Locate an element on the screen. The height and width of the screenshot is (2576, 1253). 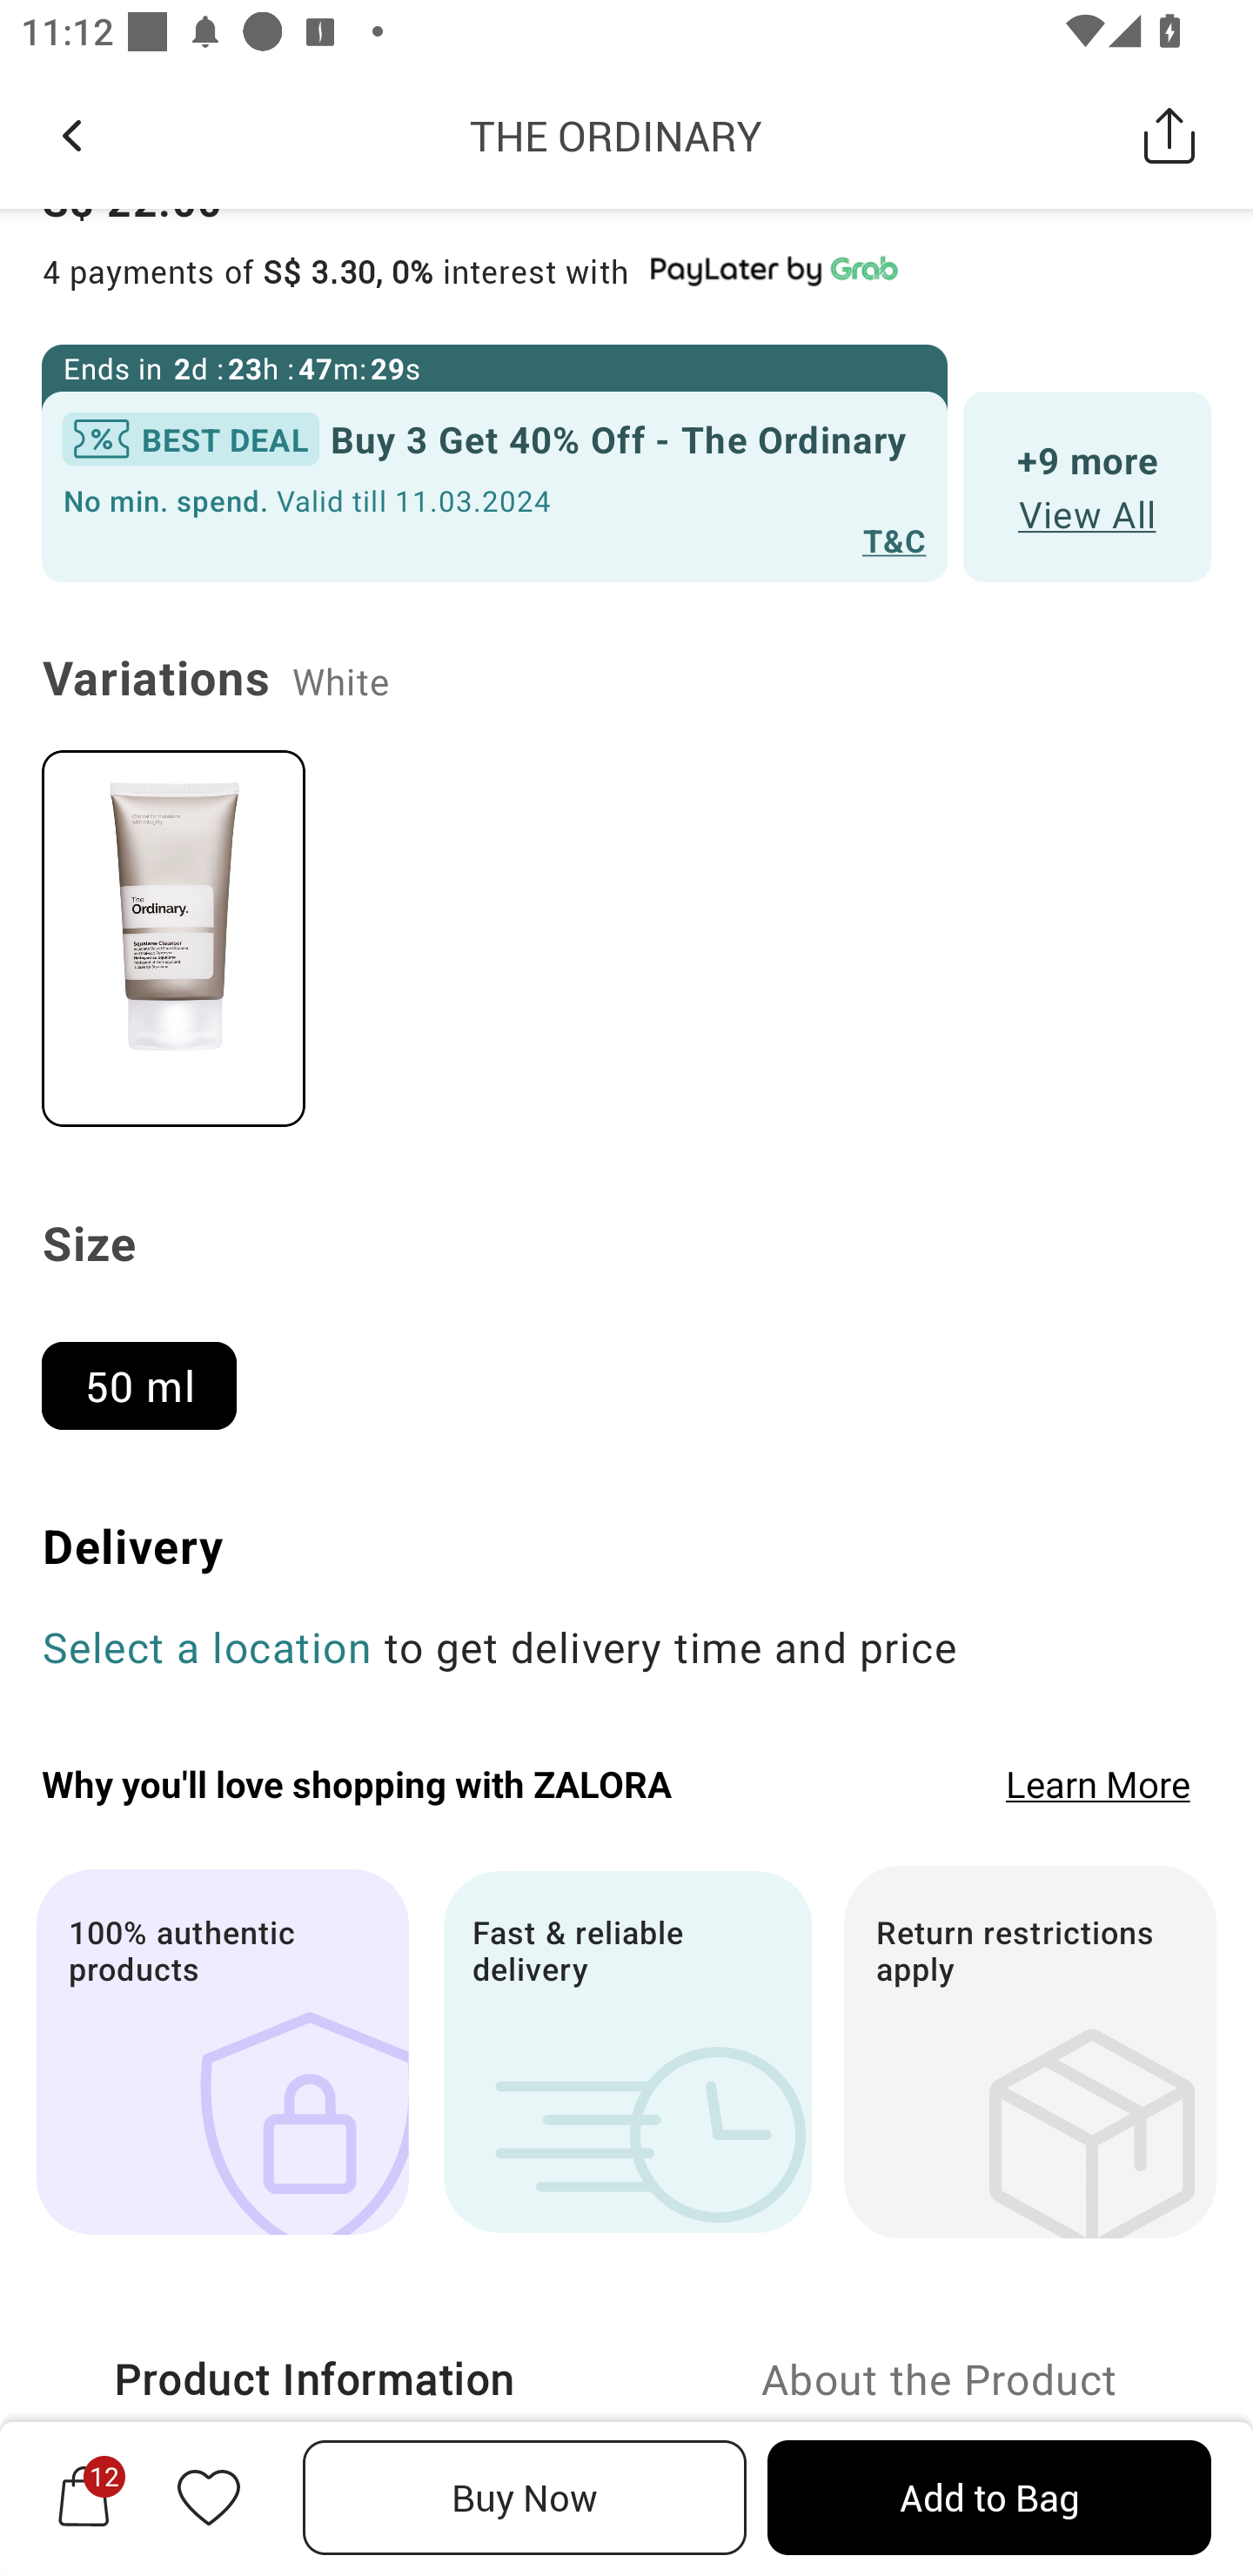
50 ml is located at coordinates (151, 1373).